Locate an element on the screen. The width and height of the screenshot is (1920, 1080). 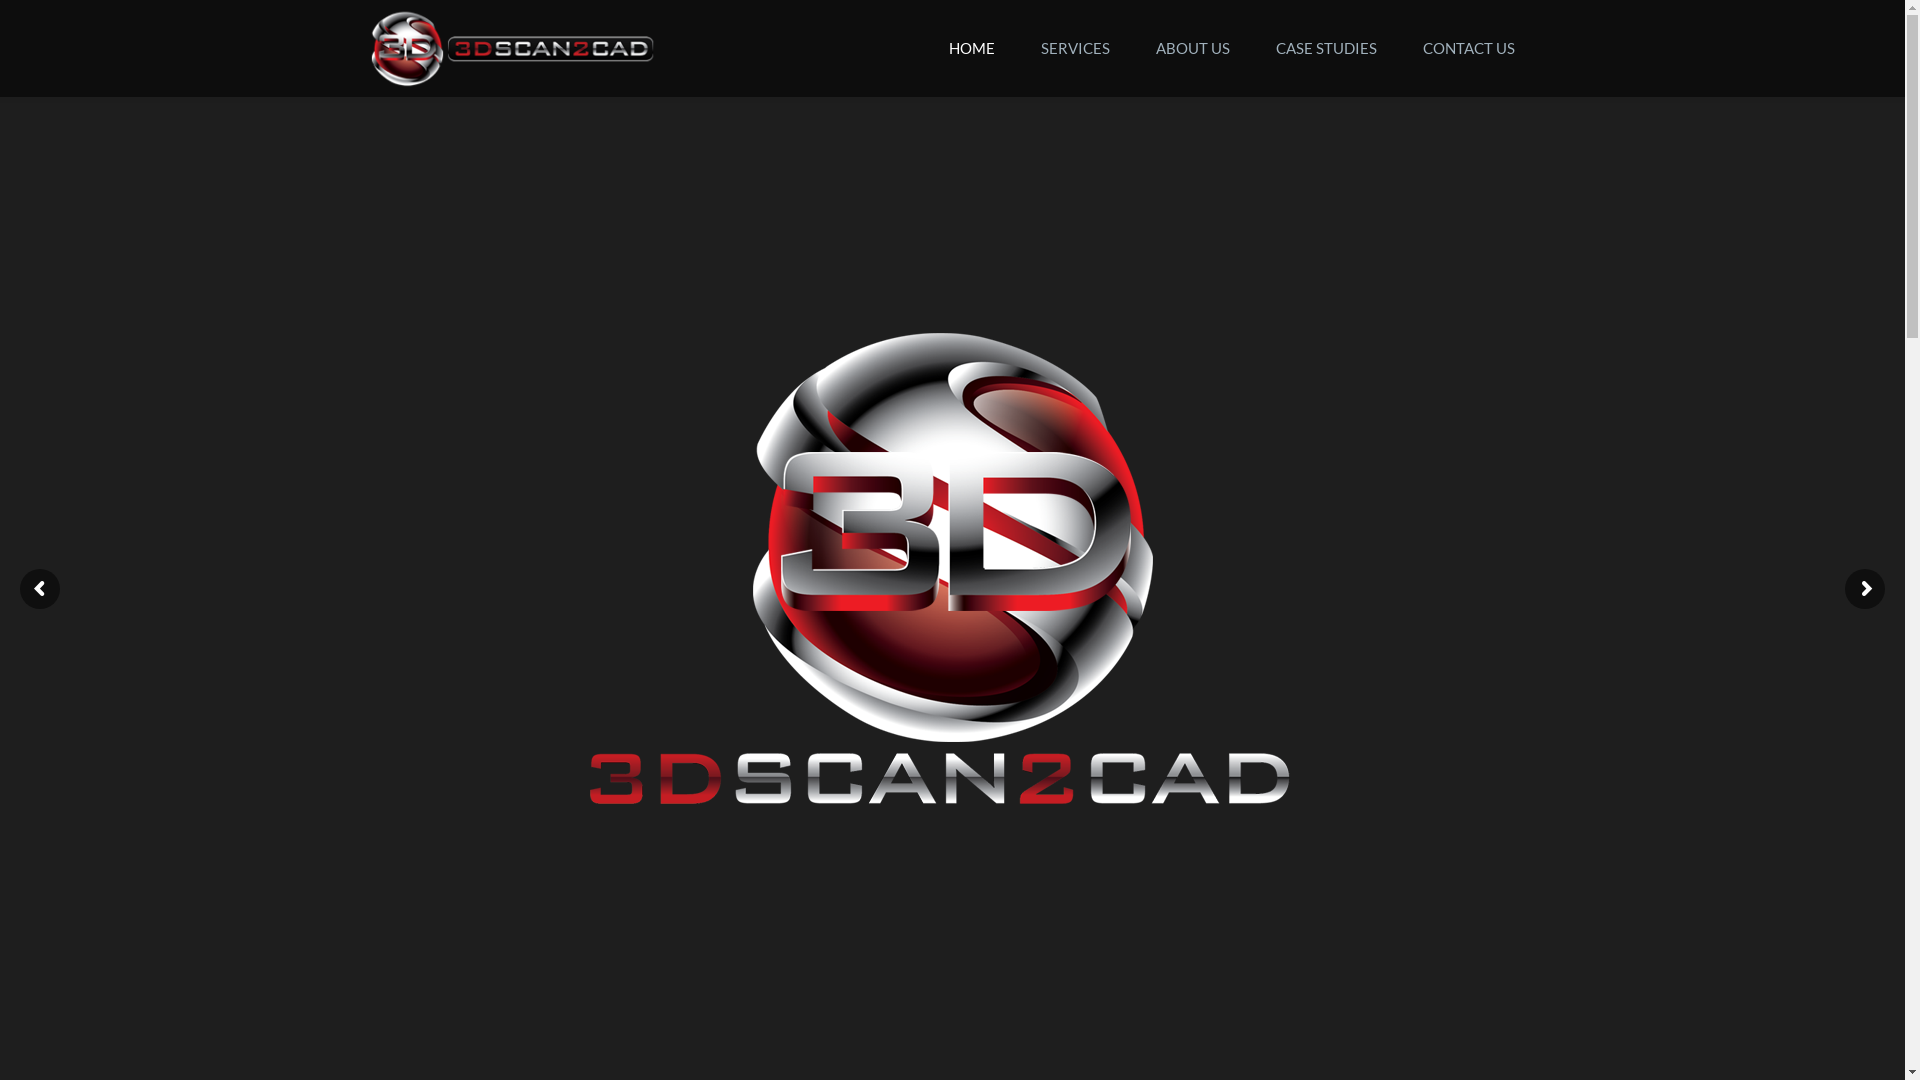
SERVICES is located at coordinates (1075, 48).